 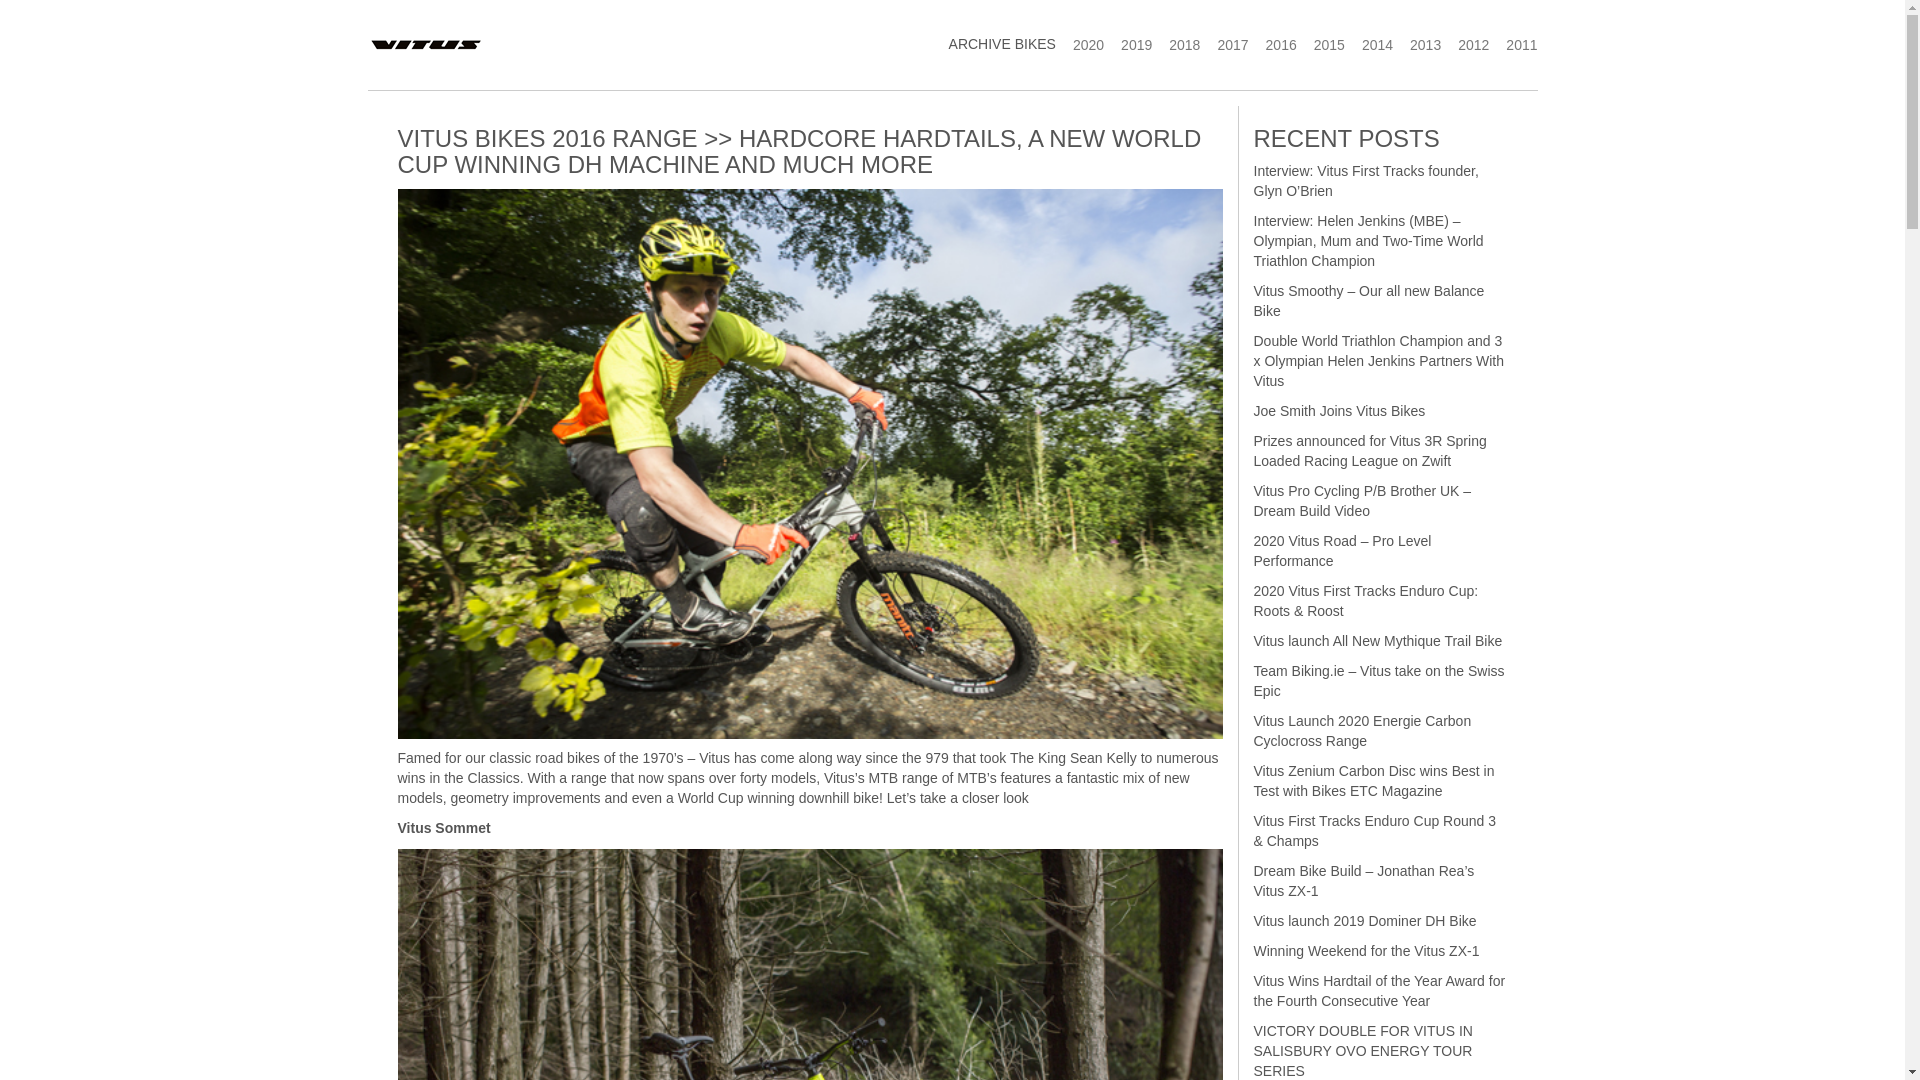 I want to click on 2017, so click(x=1224, y=44).